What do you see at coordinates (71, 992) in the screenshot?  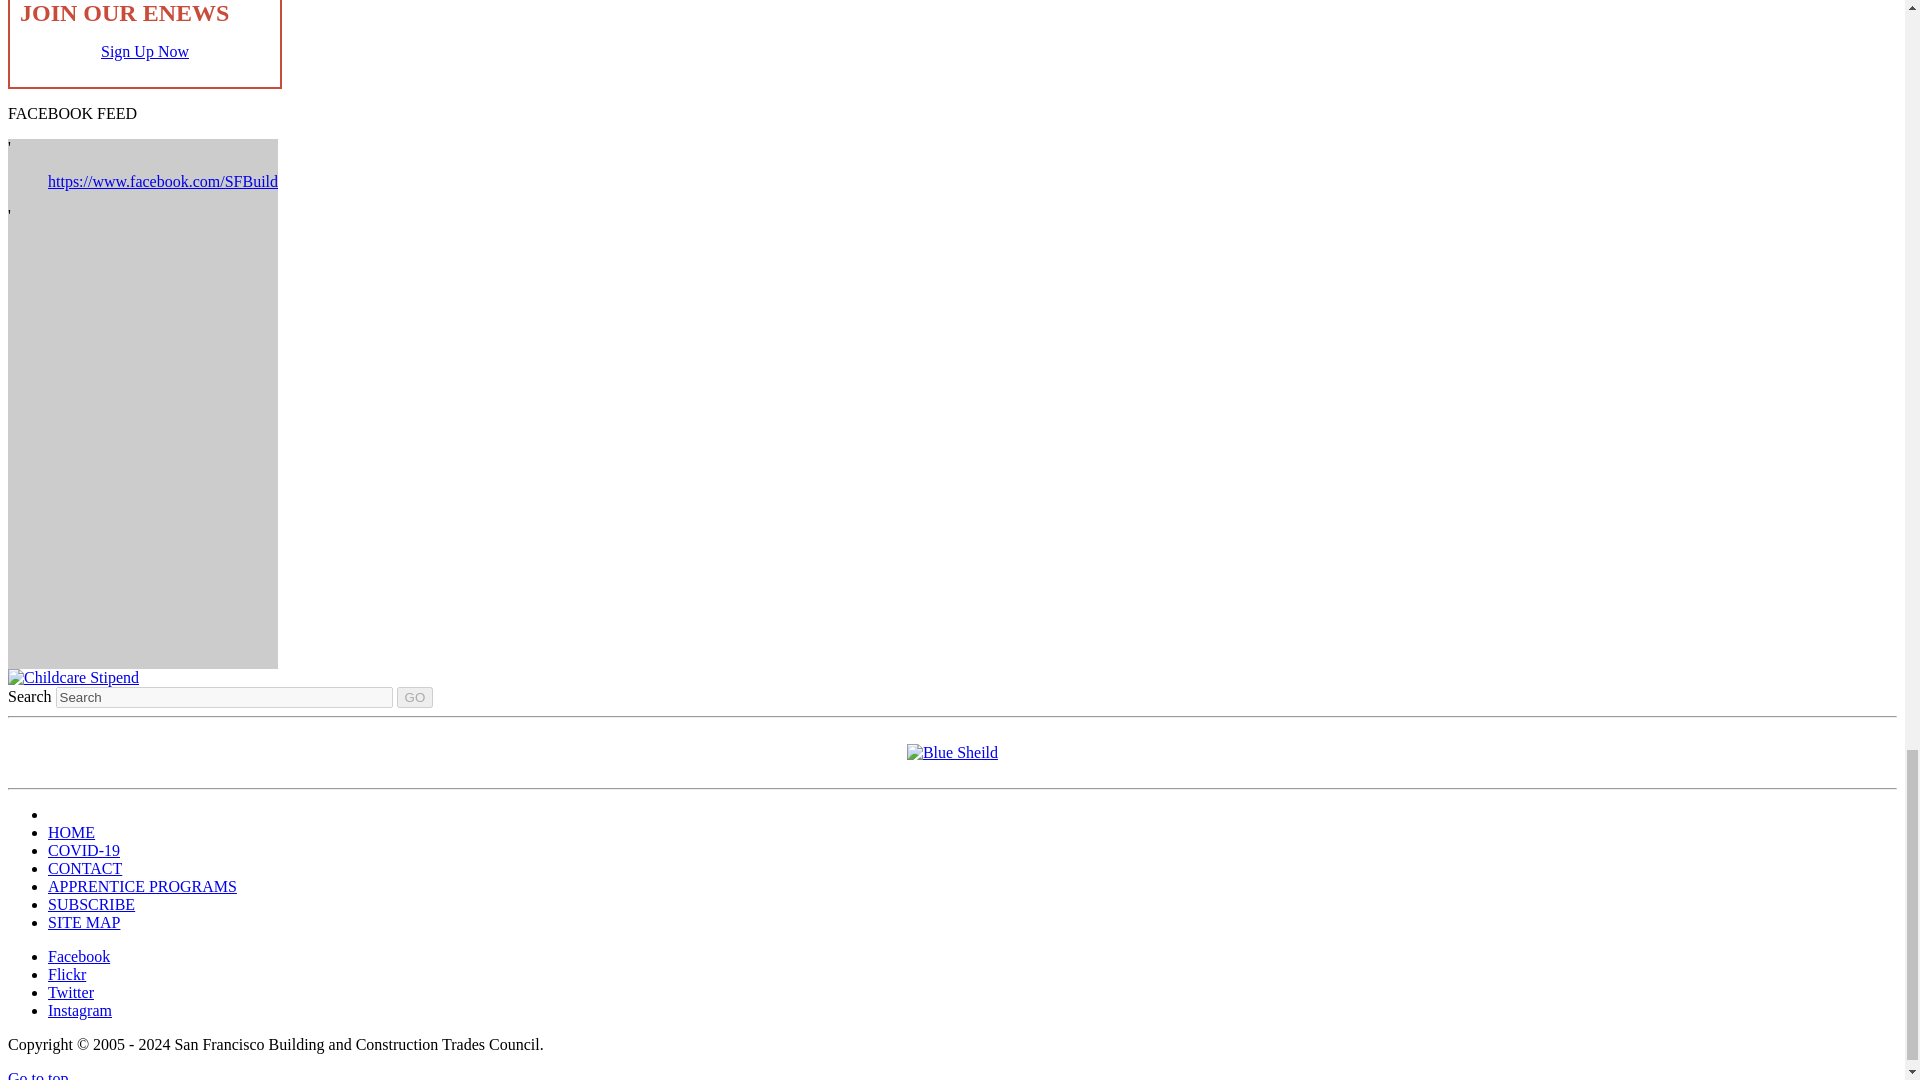 I see `Twitter` at bounding box center [71, 992].